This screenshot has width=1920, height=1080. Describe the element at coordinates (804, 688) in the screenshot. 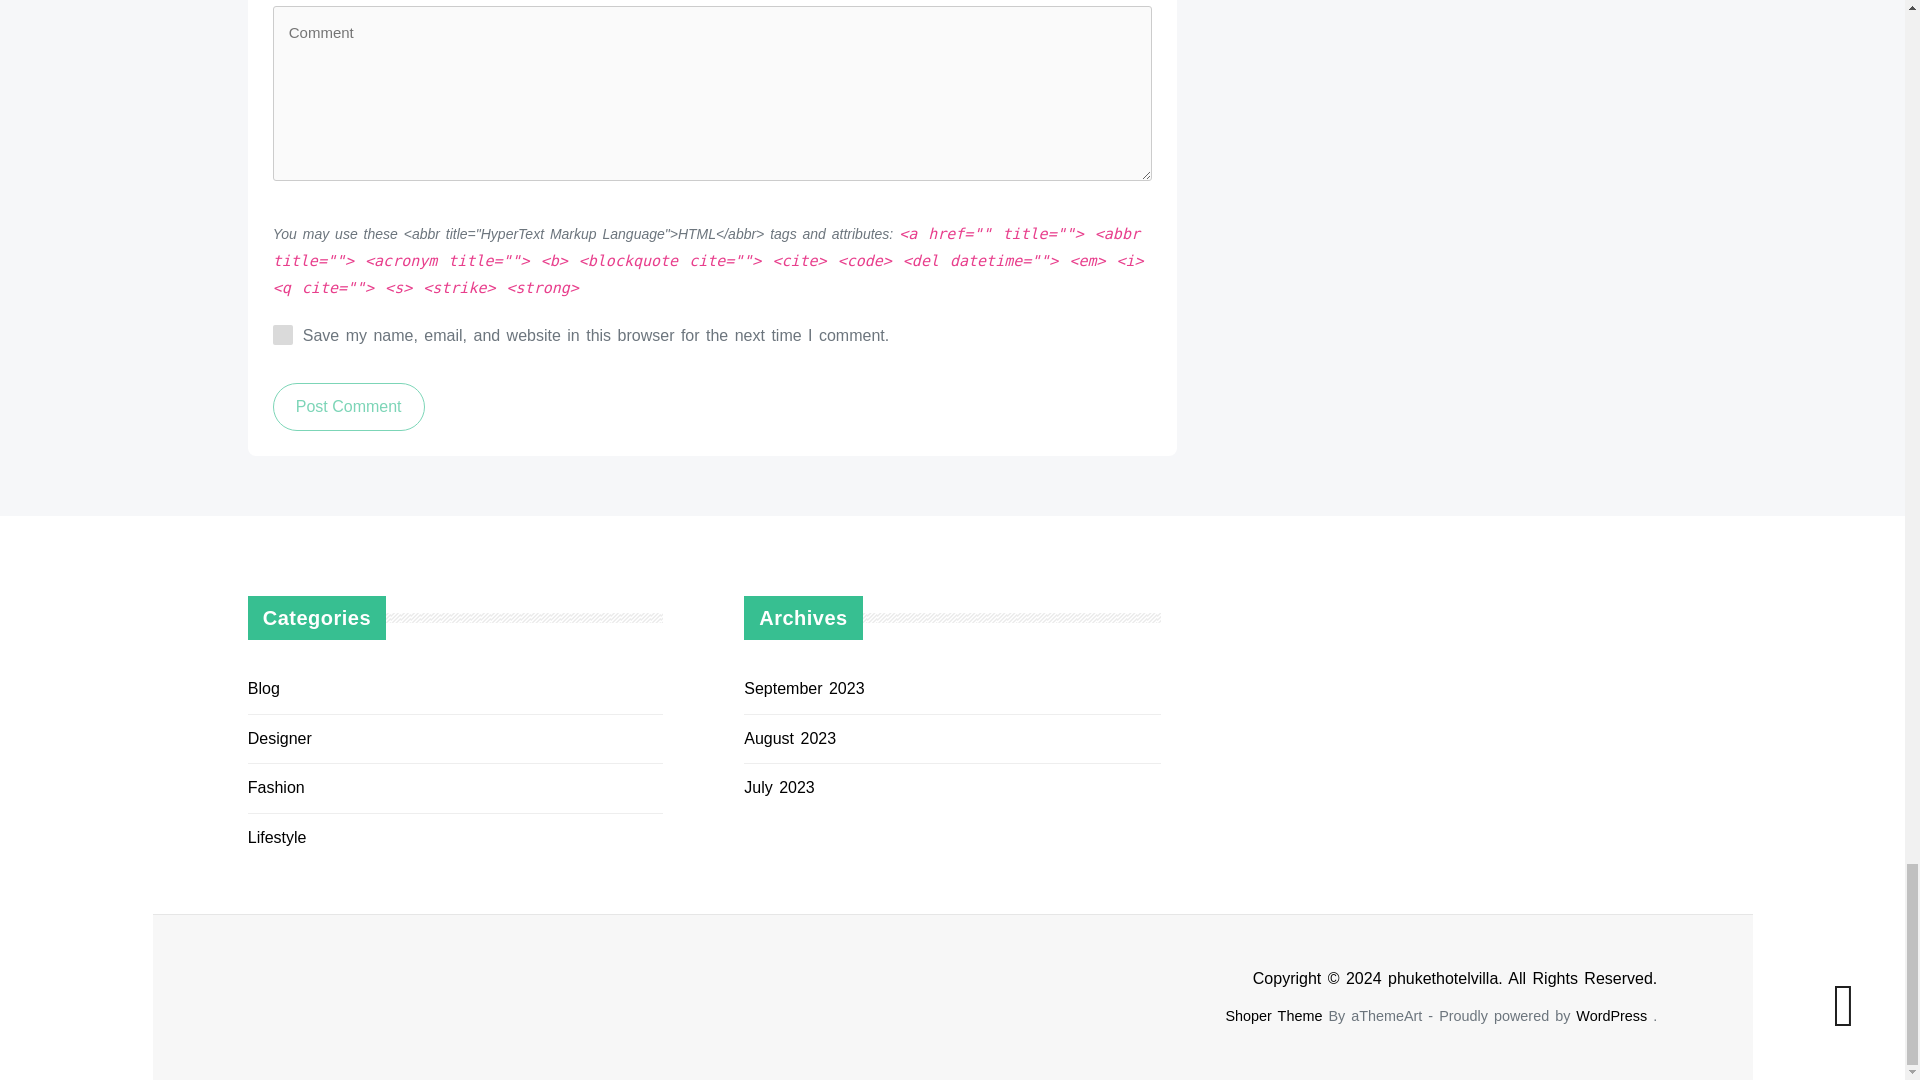

I see `September 2023` at that location.